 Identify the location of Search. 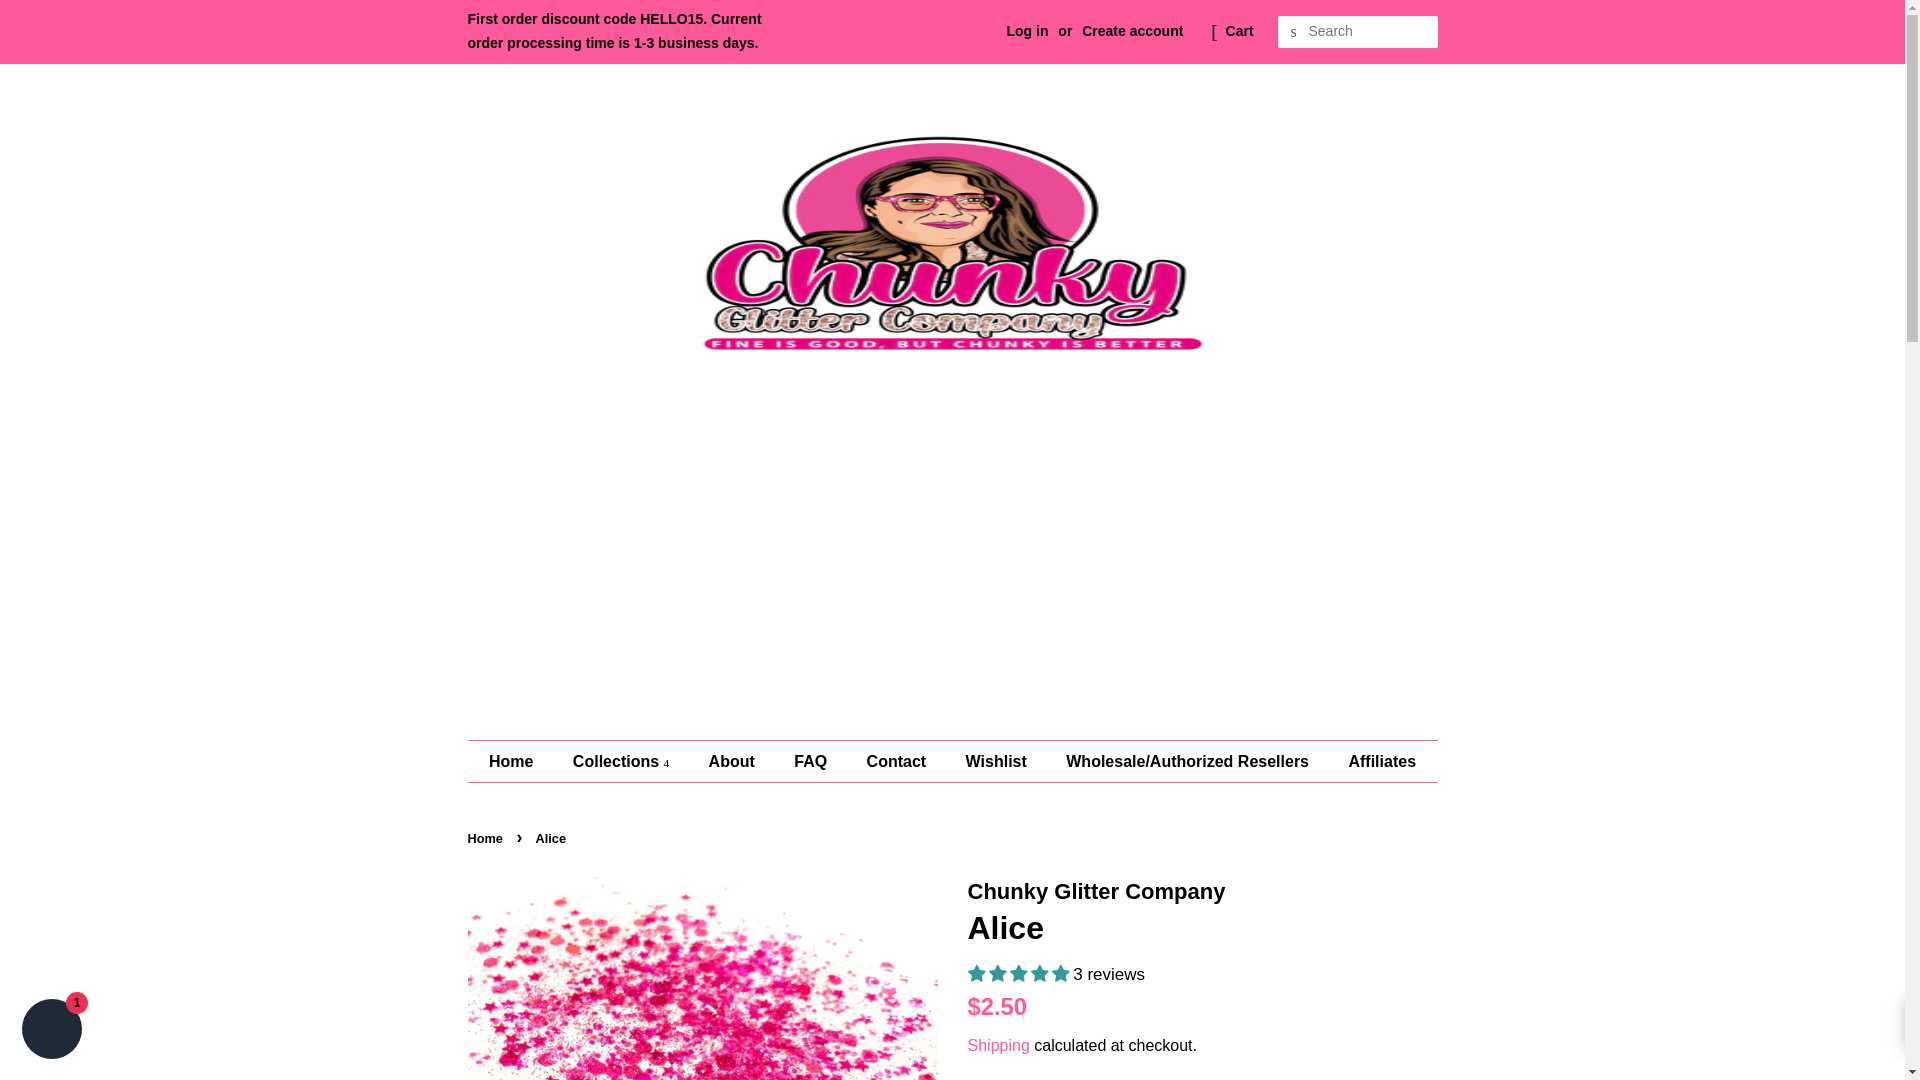
(1294, 32).